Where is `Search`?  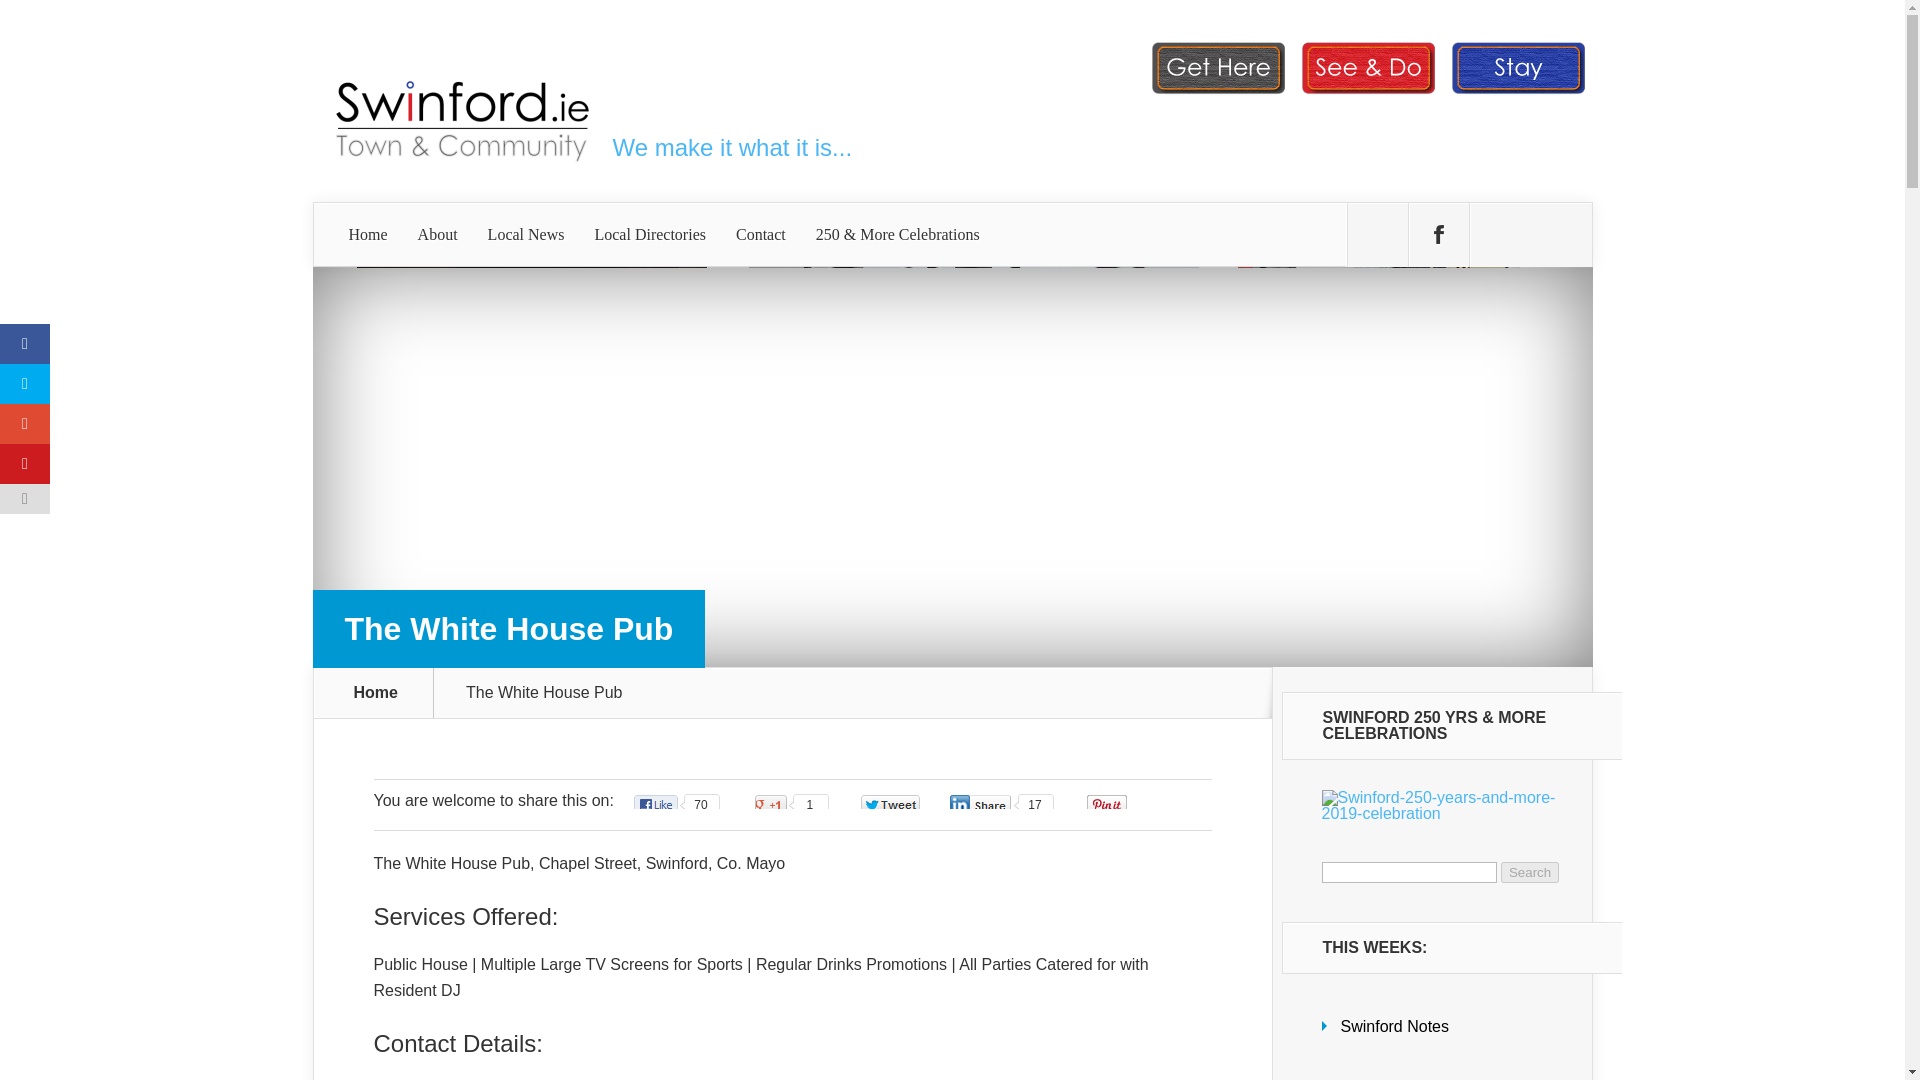
Search is located at coordinates (1530, 872).